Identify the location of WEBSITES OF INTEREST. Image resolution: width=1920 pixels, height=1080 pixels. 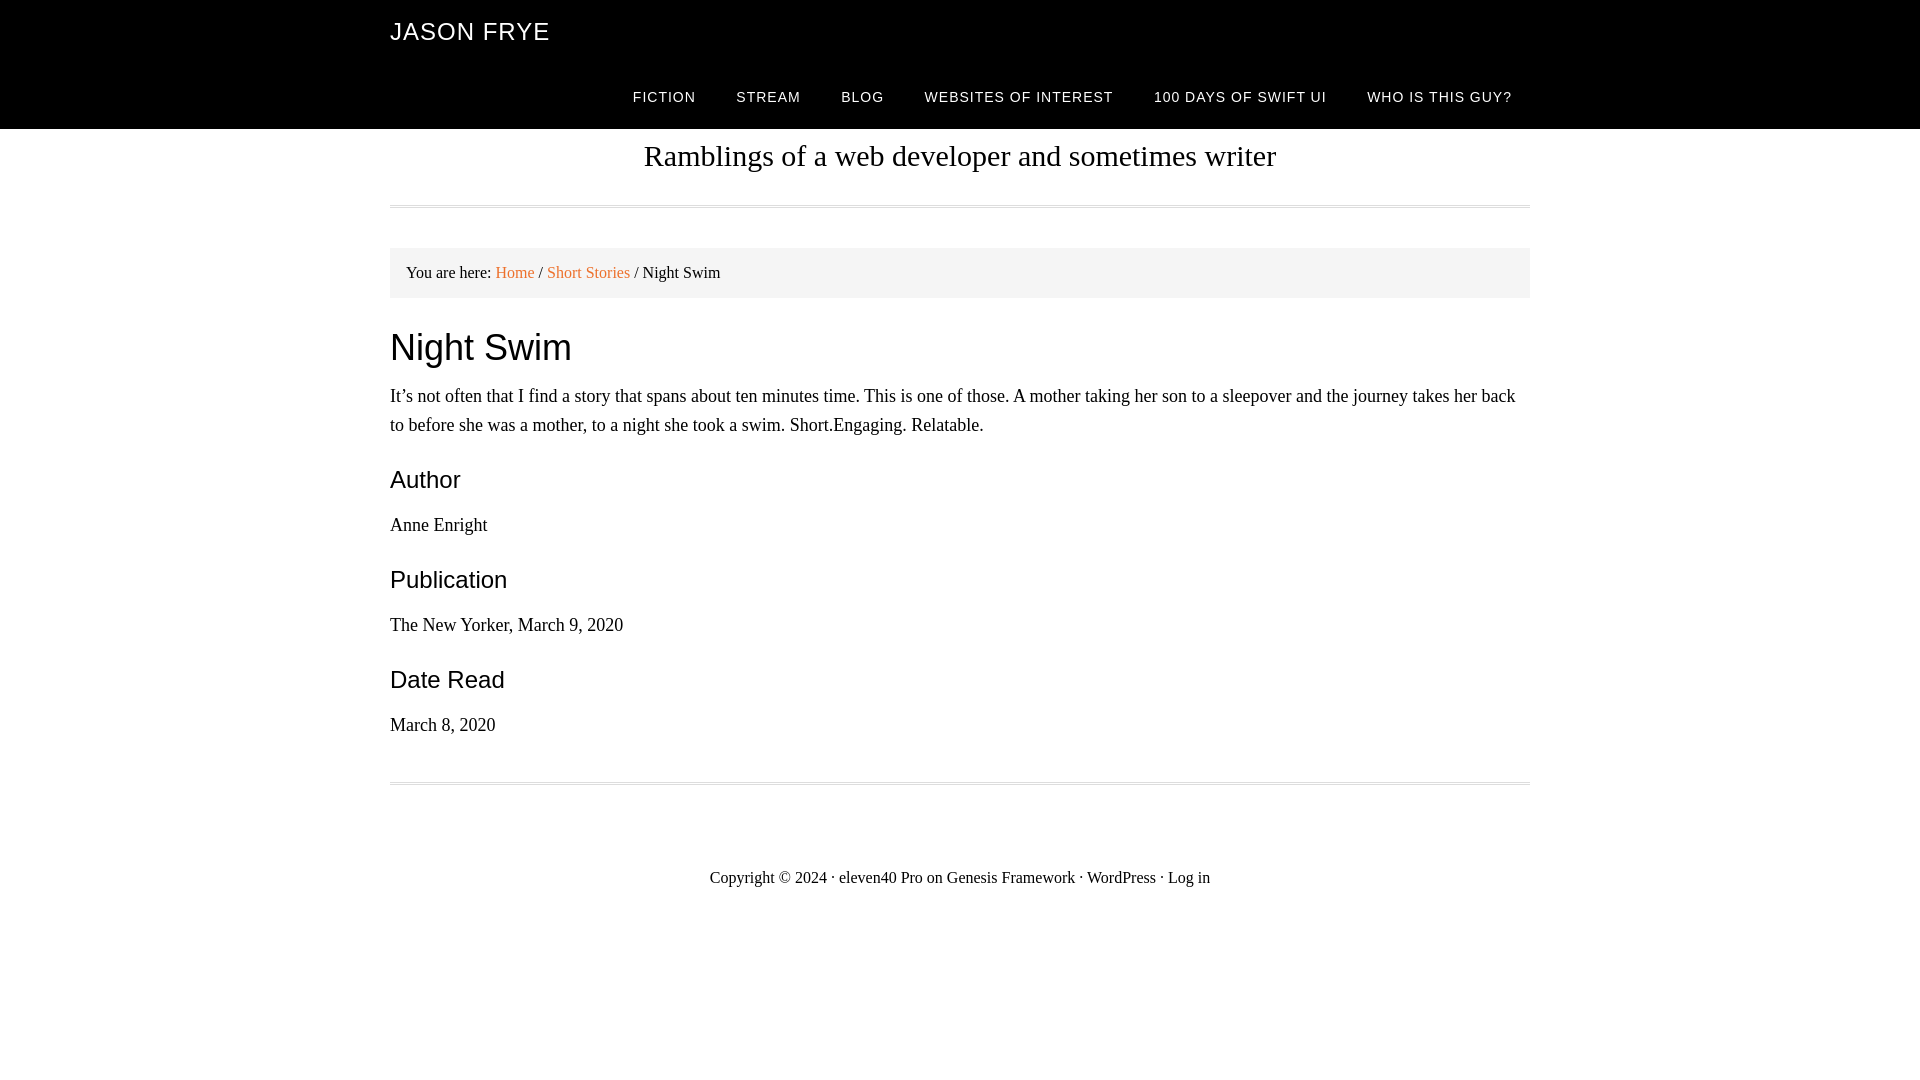
(1019, 96).